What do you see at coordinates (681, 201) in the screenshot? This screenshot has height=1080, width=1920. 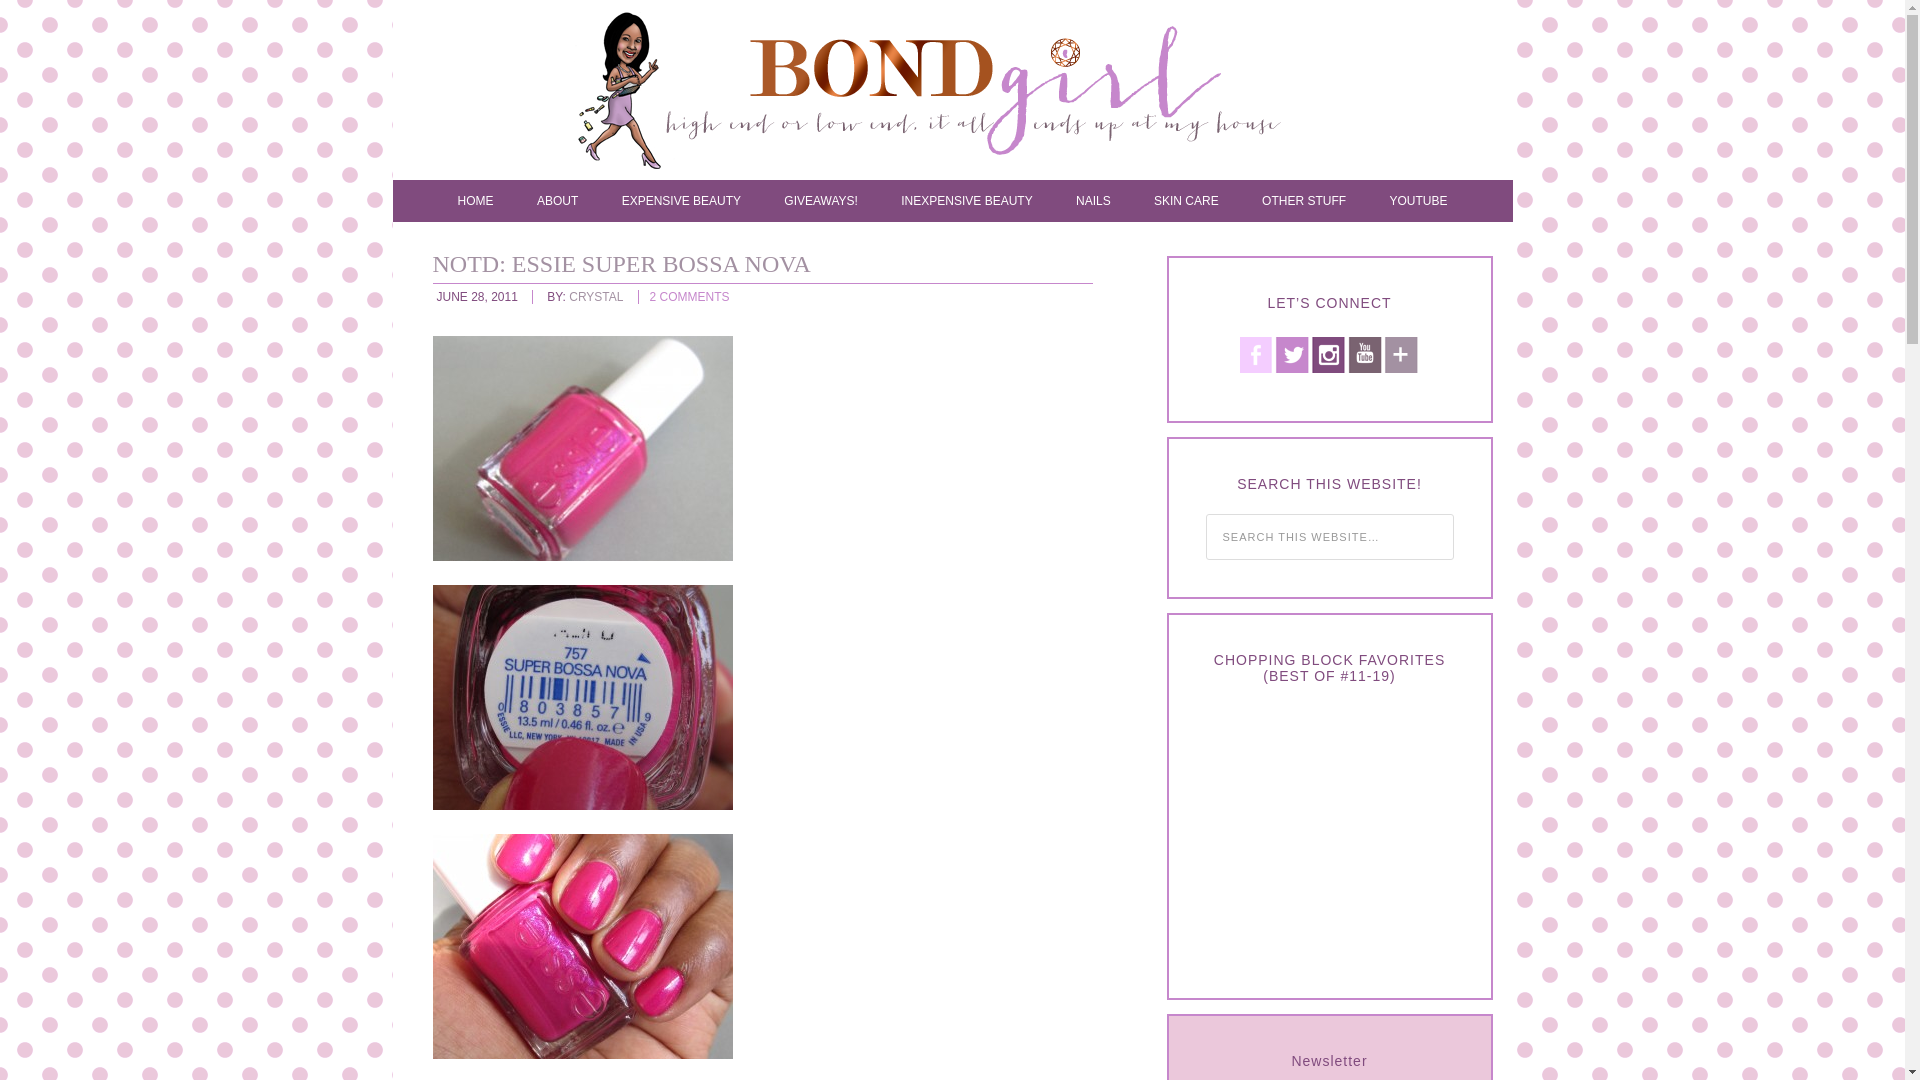 I see `EXPENSIVE BEAUTY` at bounding box center [681, 201].